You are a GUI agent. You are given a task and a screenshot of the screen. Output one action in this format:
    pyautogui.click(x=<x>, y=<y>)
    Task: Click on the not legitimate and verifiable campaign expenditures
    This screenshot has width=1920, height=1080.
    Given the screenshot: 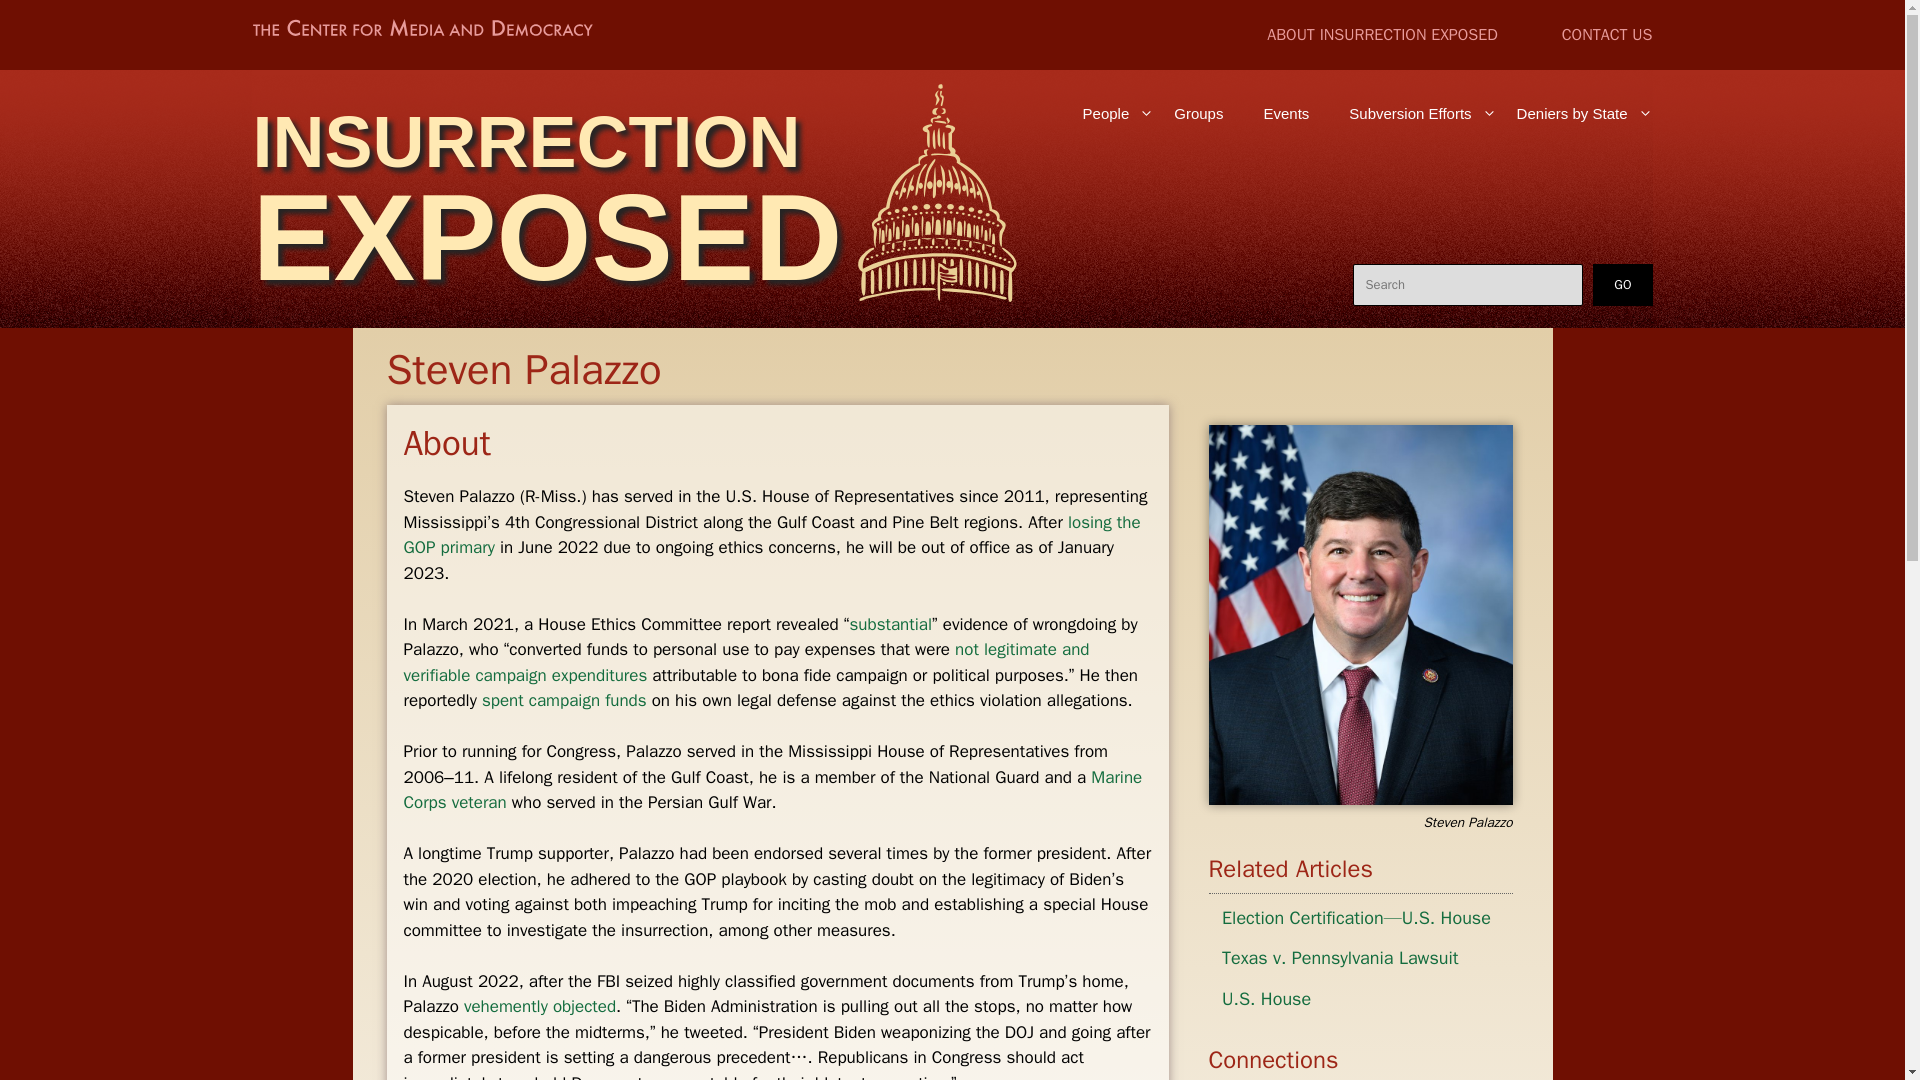 What is the action you would take?
    pyautogui.click(x=746, y=662)
    